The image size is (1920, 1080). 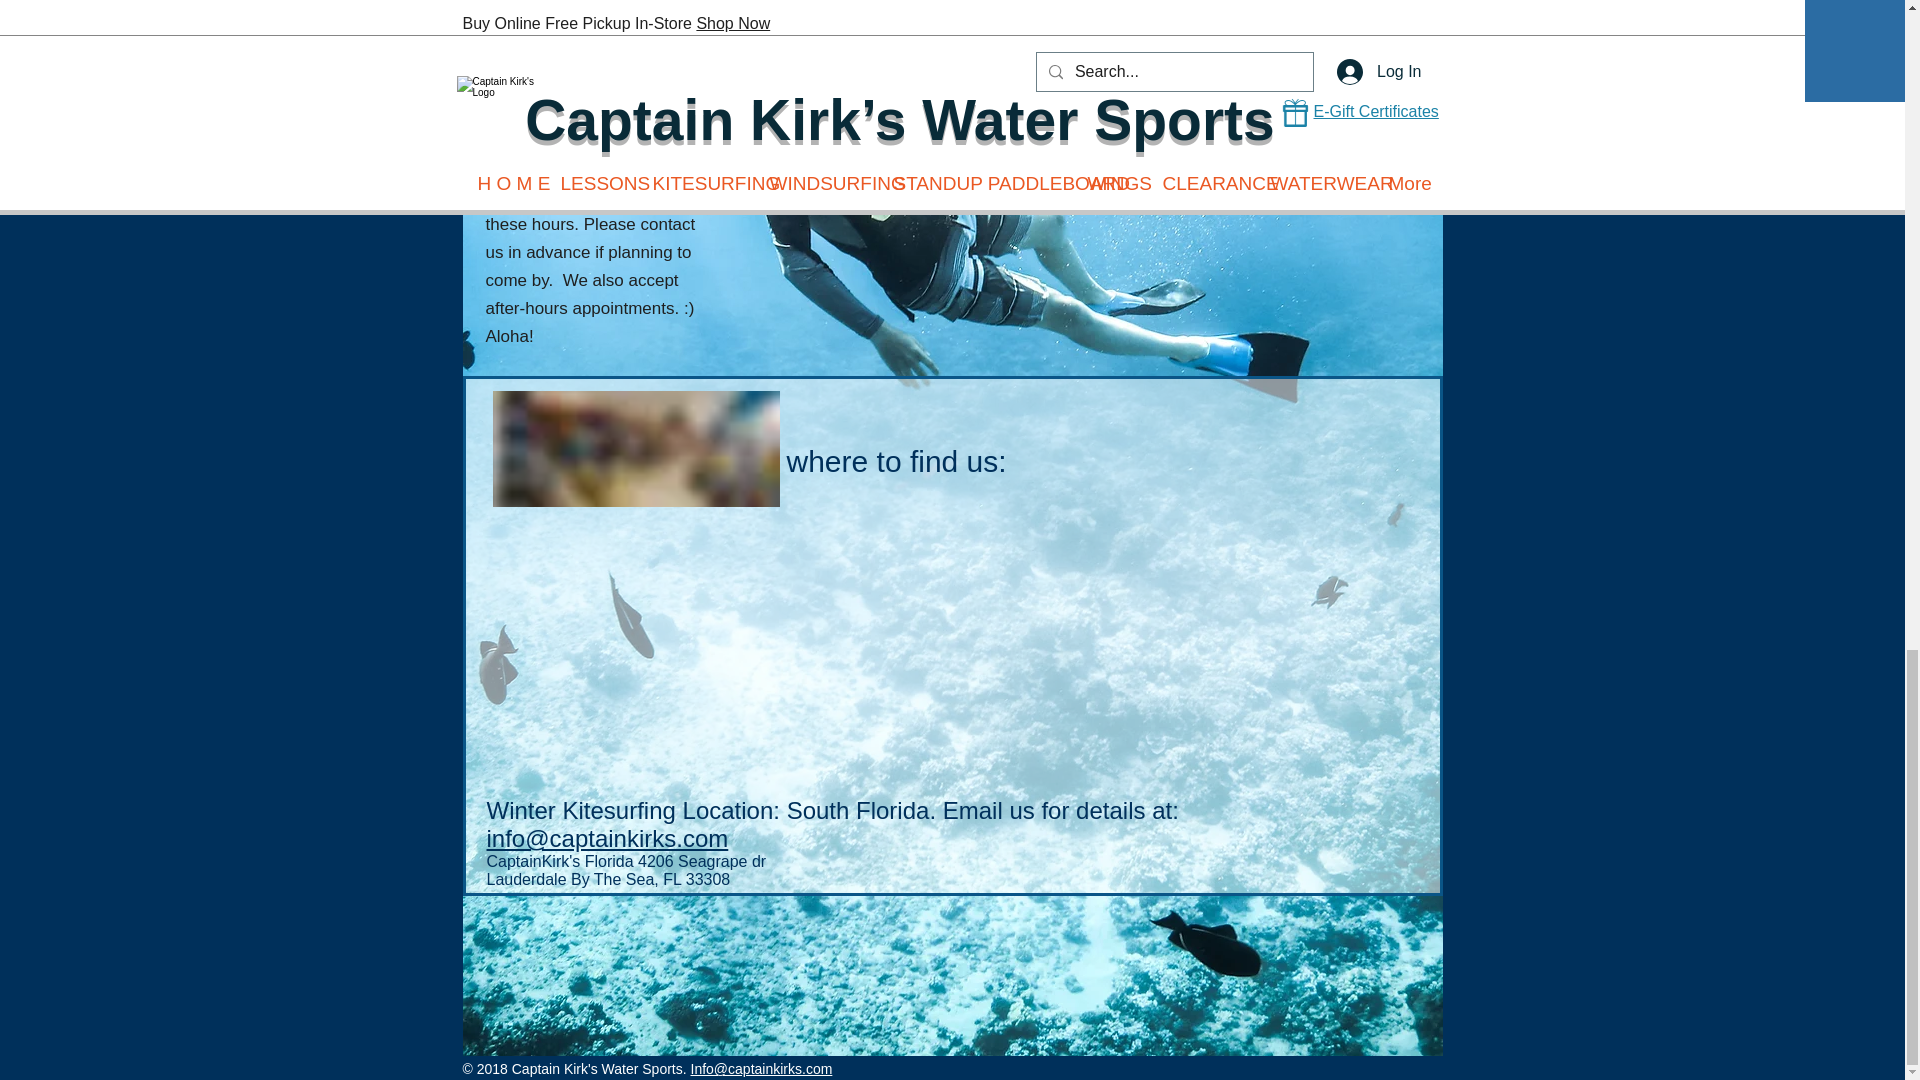 I want to click on Google Maps, so click(x=1184, y=650).